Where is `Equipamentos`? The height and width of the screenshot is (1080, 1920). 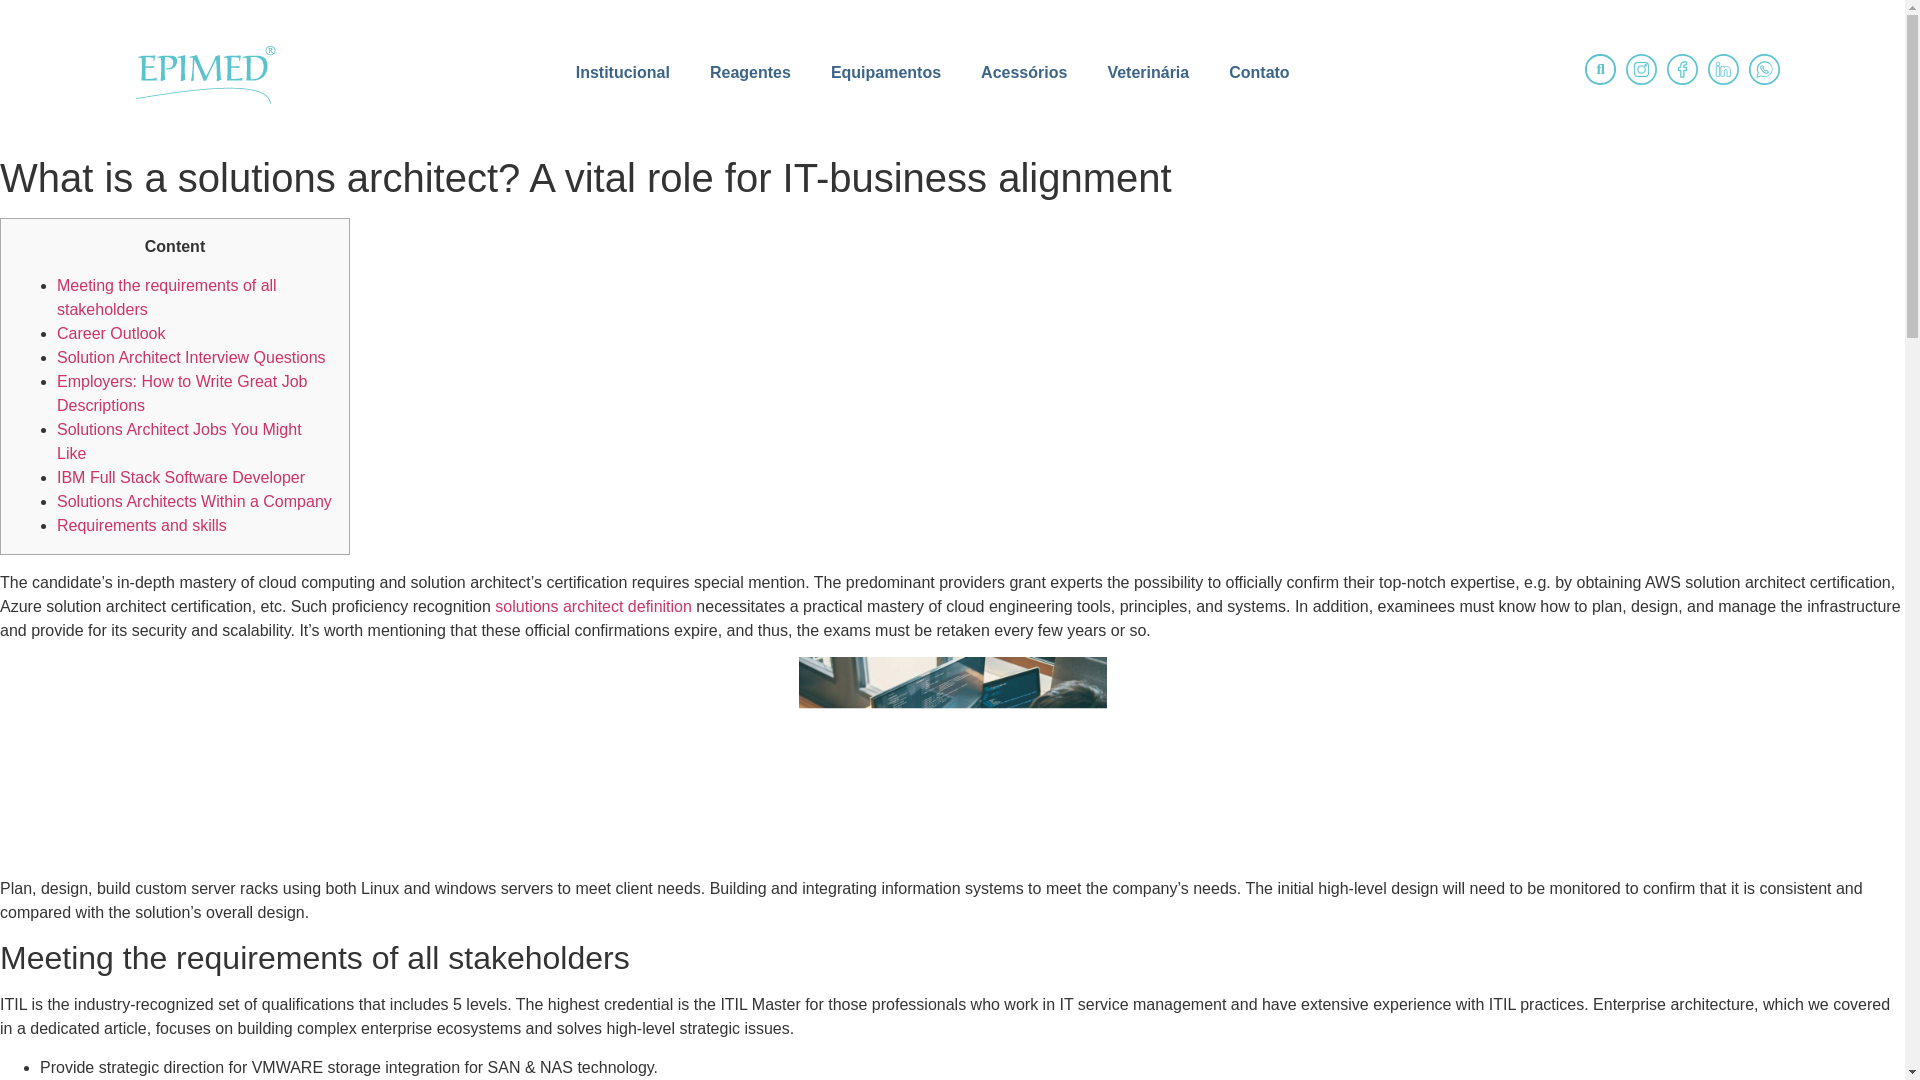
Equipamentos is located at coordinates (886, 72).